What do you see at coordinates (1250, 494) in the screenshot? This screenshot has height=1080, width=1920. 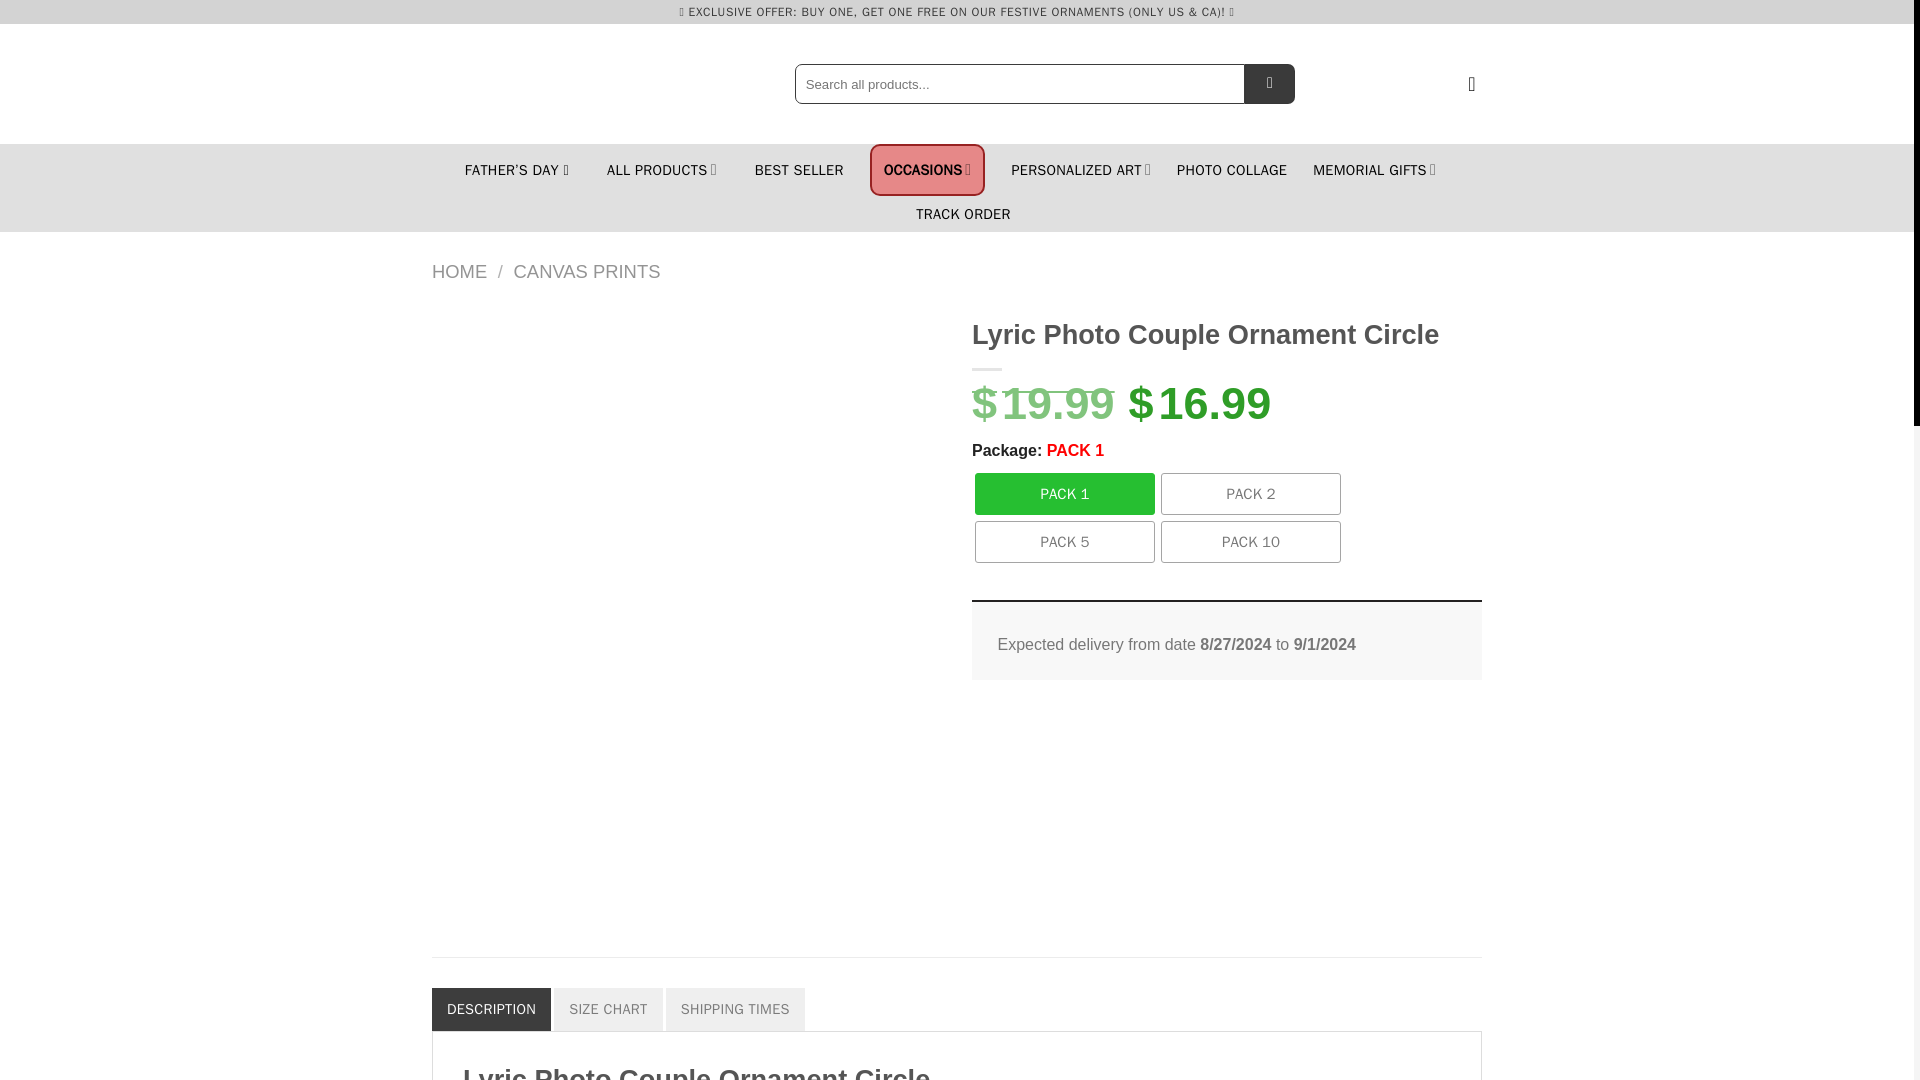 I see `PACK 2` at bounding box center [1250, 494].